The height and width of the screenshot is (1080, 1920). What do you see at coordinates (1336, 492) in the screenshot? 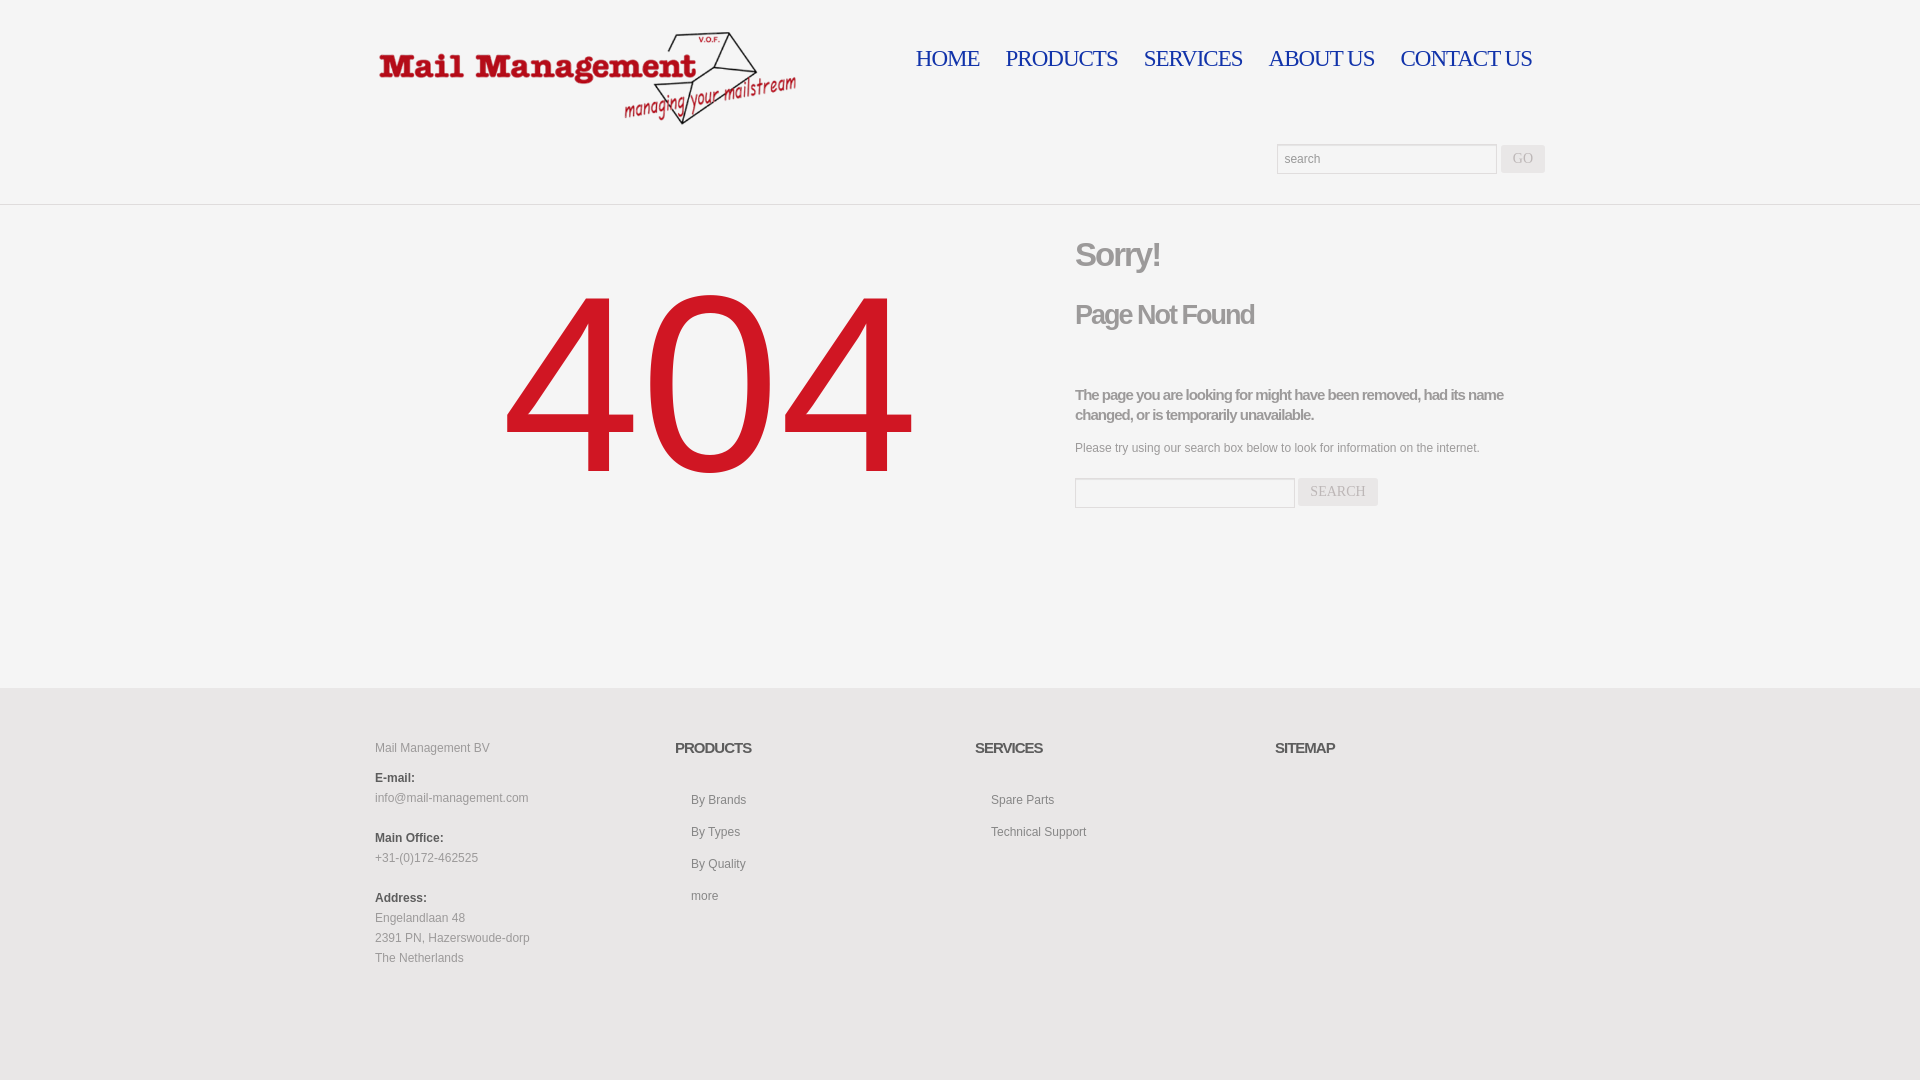
I see `search` at bounding box center [1336, 492].